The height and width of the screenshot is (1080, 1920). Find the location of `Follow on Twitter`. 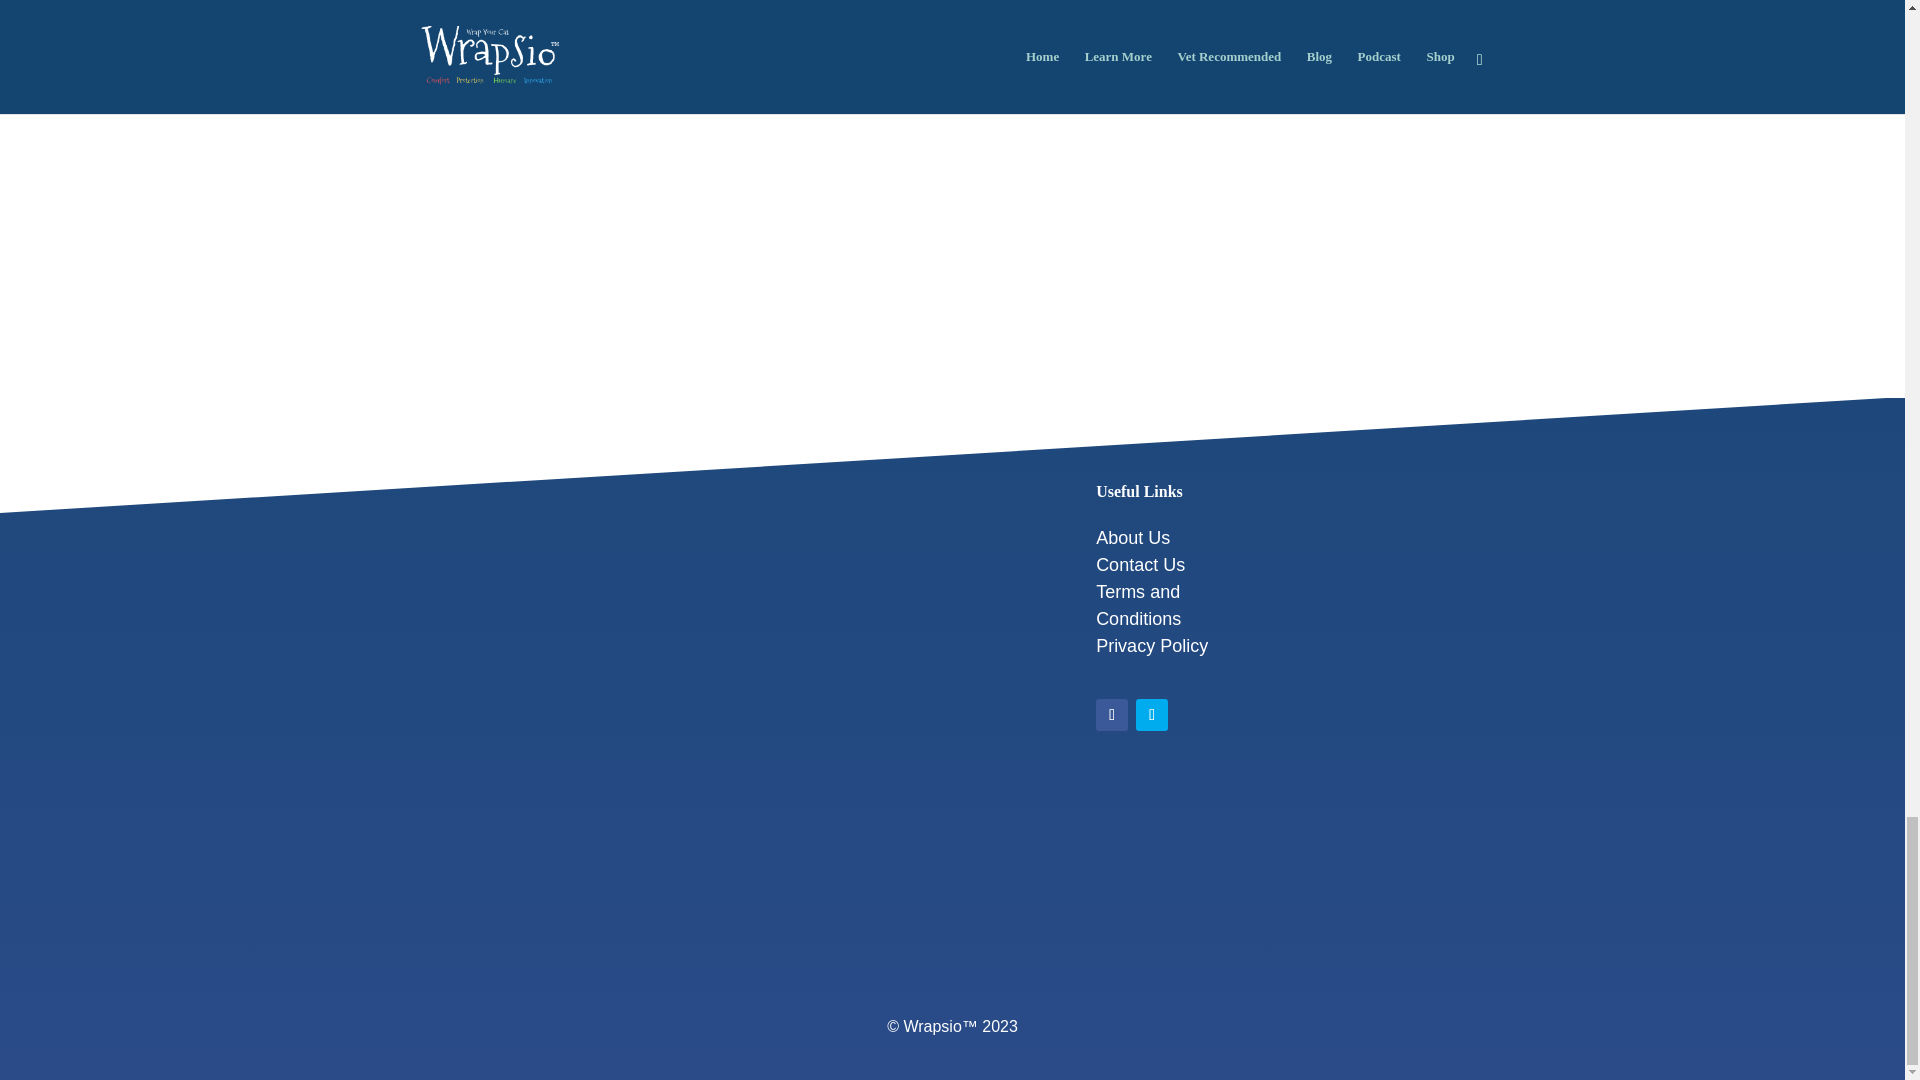

Follow on Twitter is located at coordinates (1152, 714).